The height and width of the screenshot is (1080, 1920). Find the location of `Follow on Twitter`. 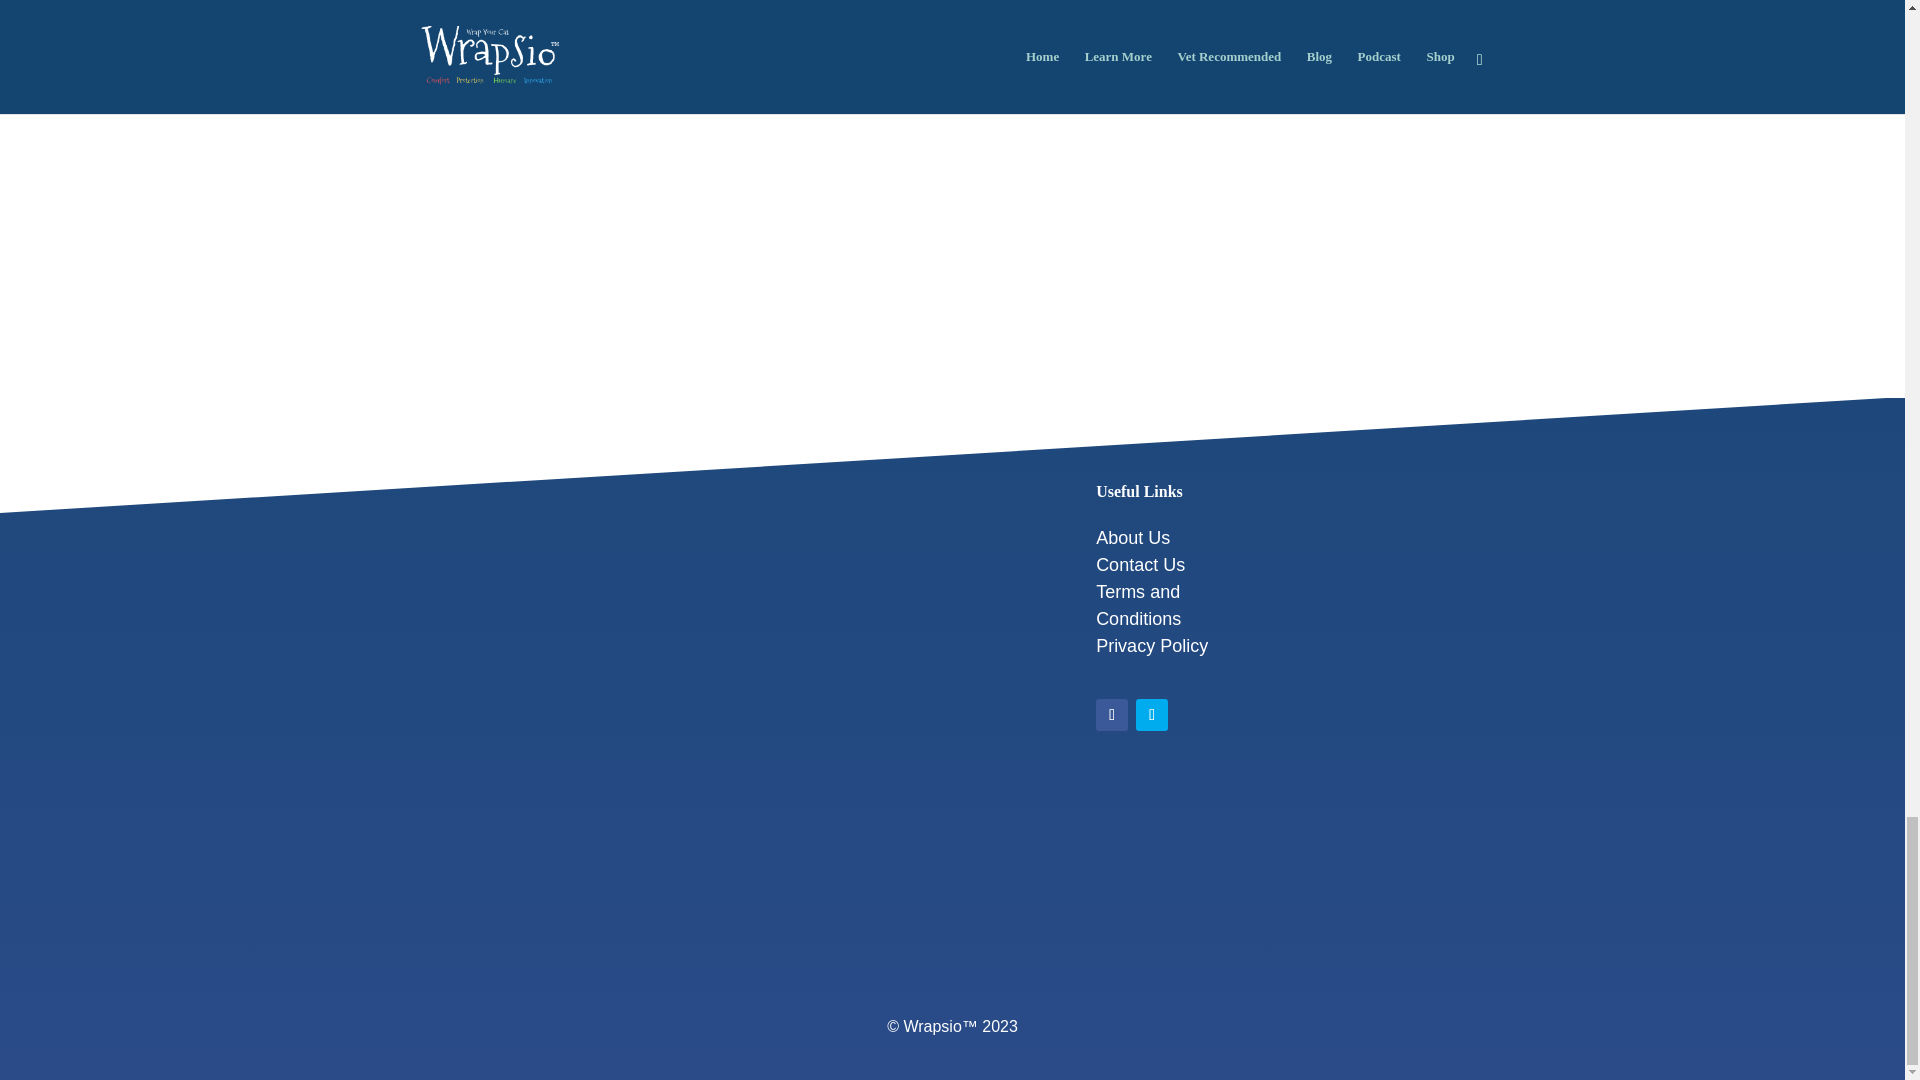

Follow on Twitter is located at coordinates (1152, 714).